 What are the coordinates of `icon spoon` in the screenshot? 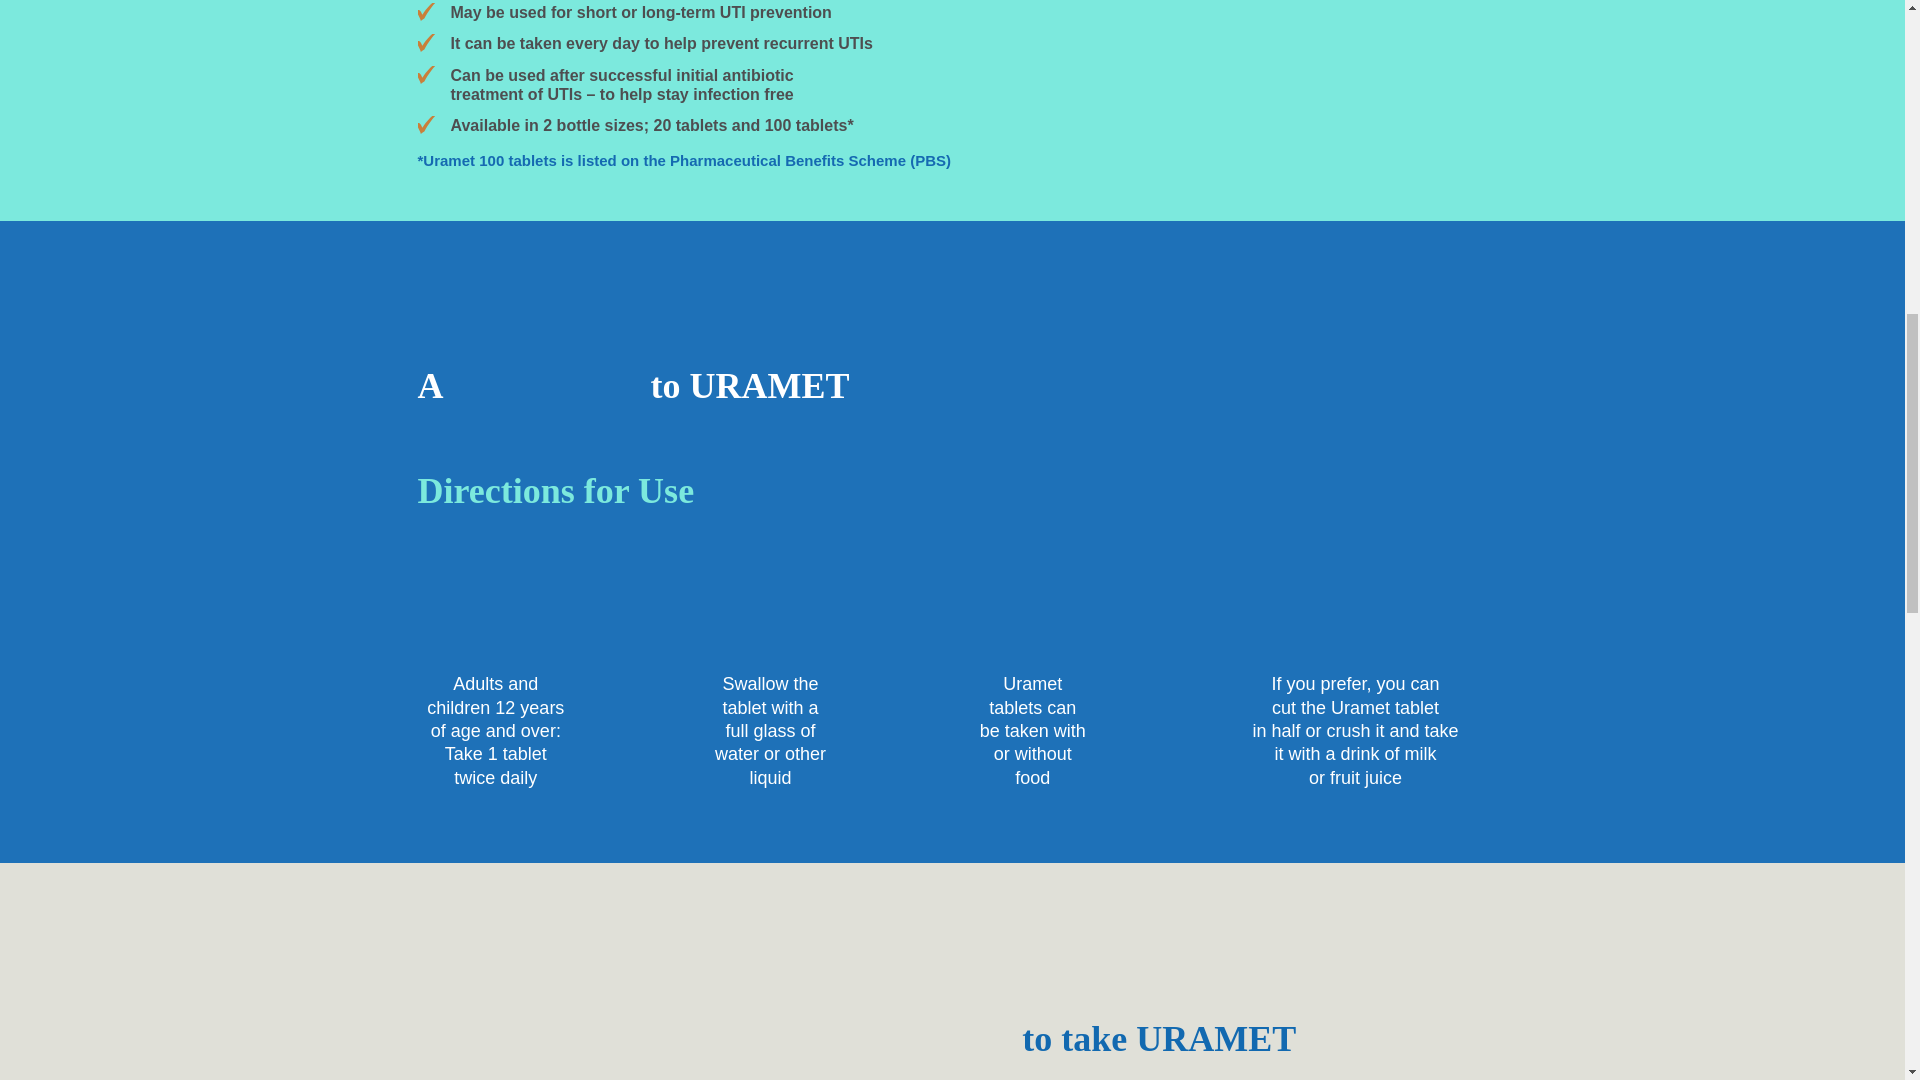 It's located at (1354, 612).